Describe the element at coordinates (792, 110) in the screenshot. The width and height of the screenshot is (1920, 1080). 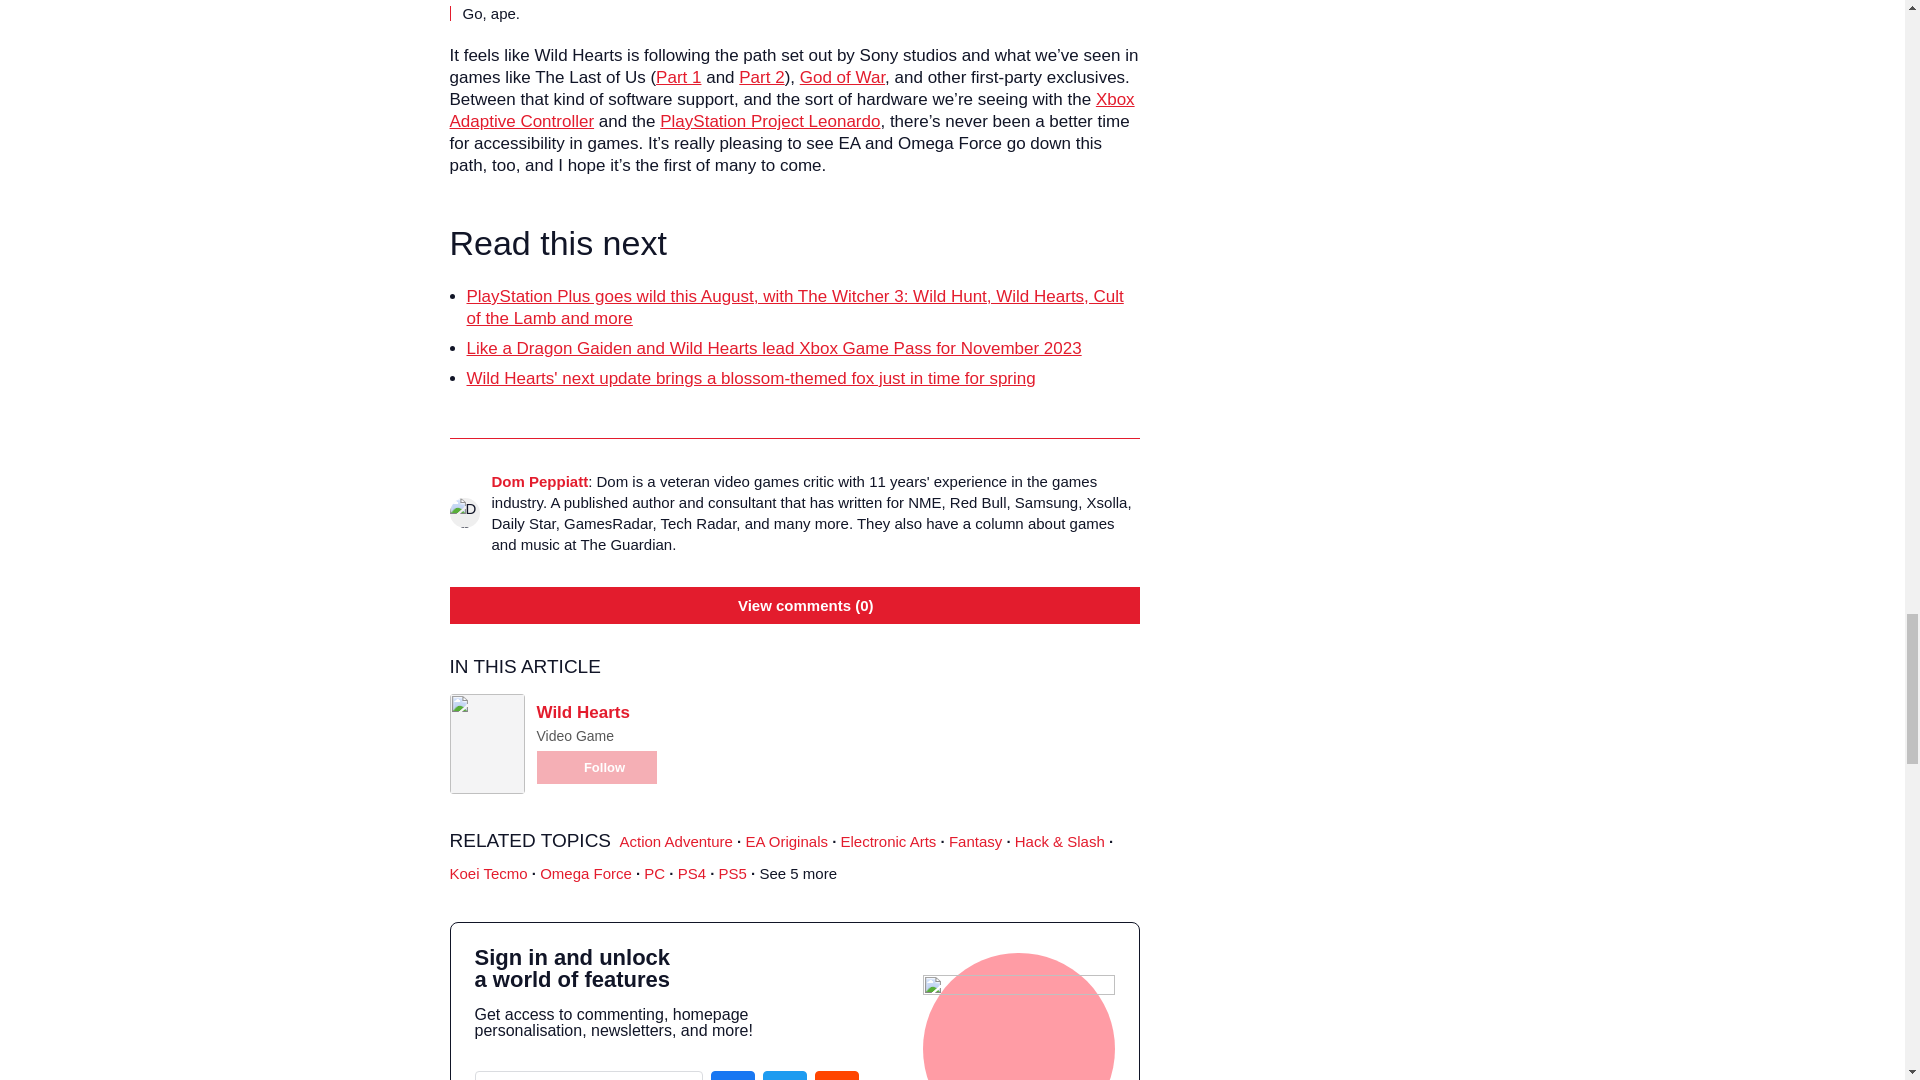
I see `Xbox Adaptive Controller` at that location.